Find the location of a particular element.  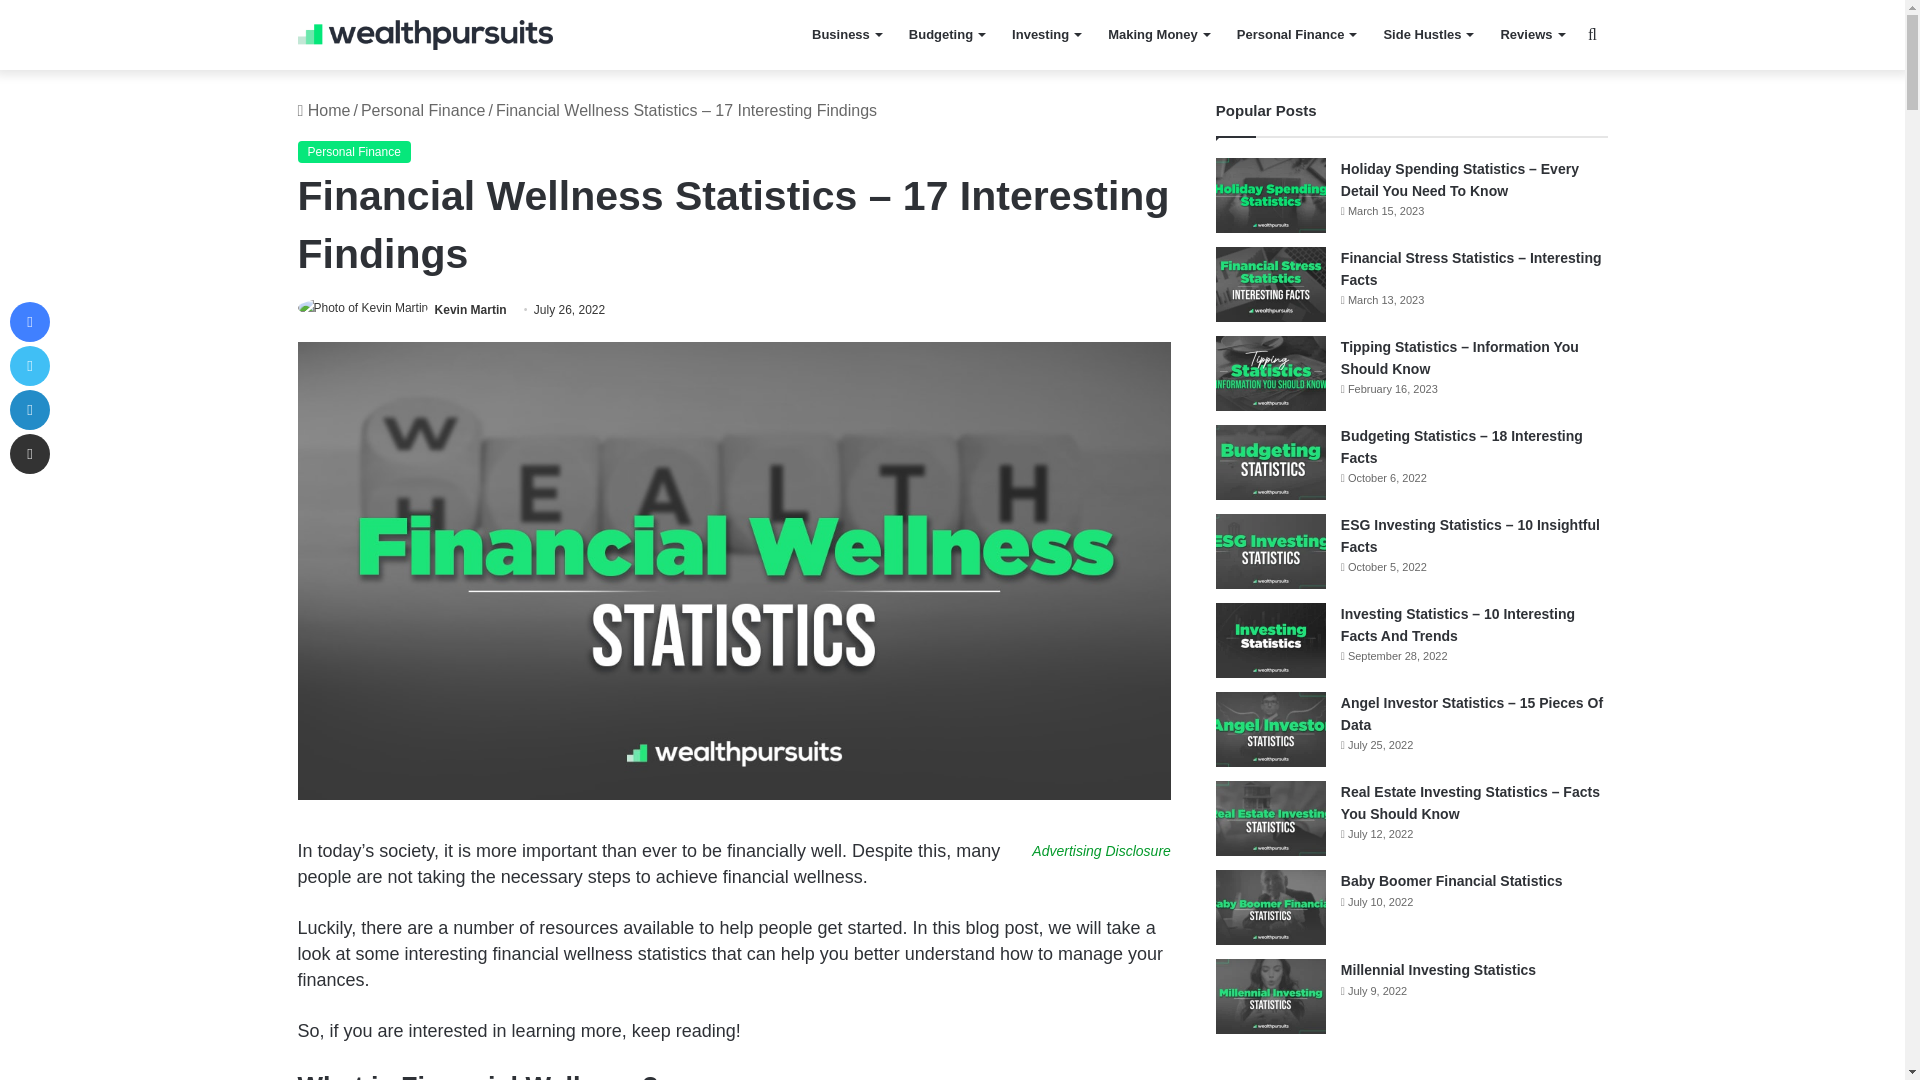

Budgeting is located at coordinates (946, 35).